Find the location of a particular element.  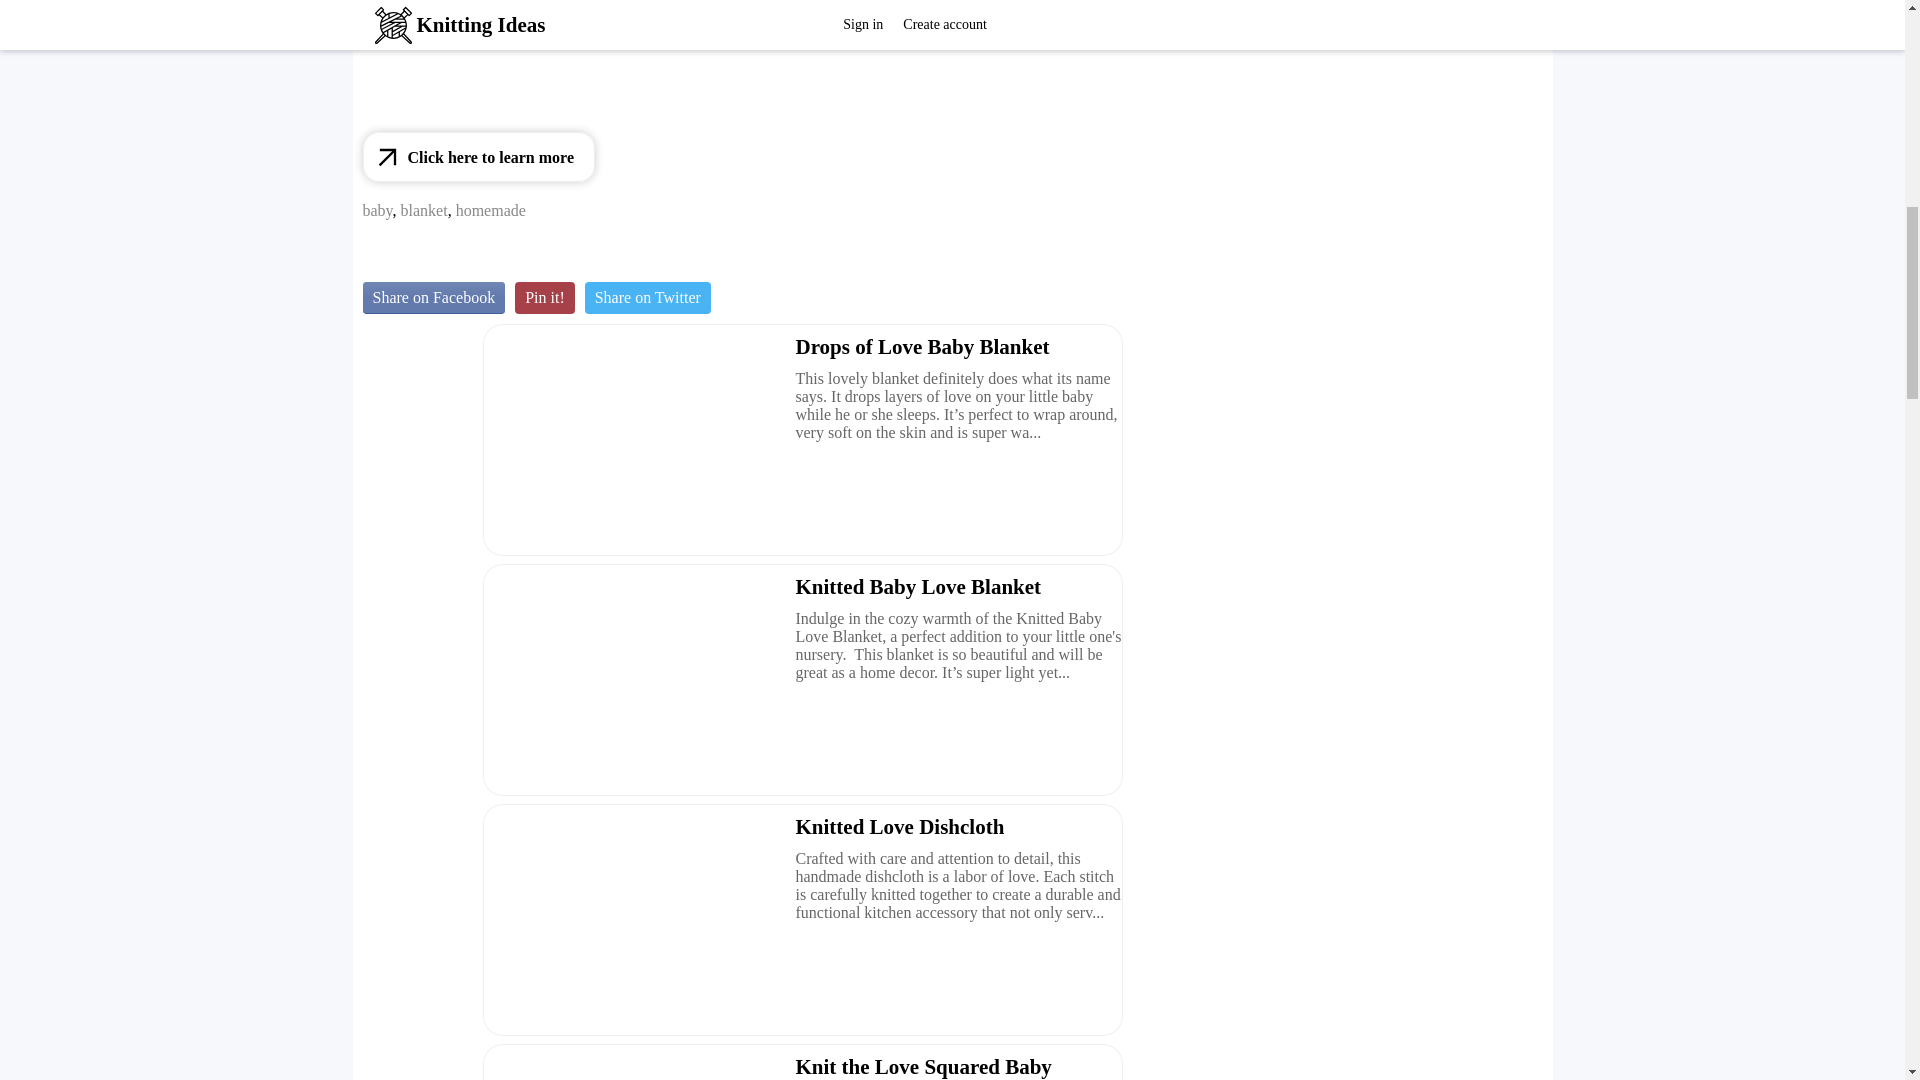

blanket is located at coordinates (424, 210).